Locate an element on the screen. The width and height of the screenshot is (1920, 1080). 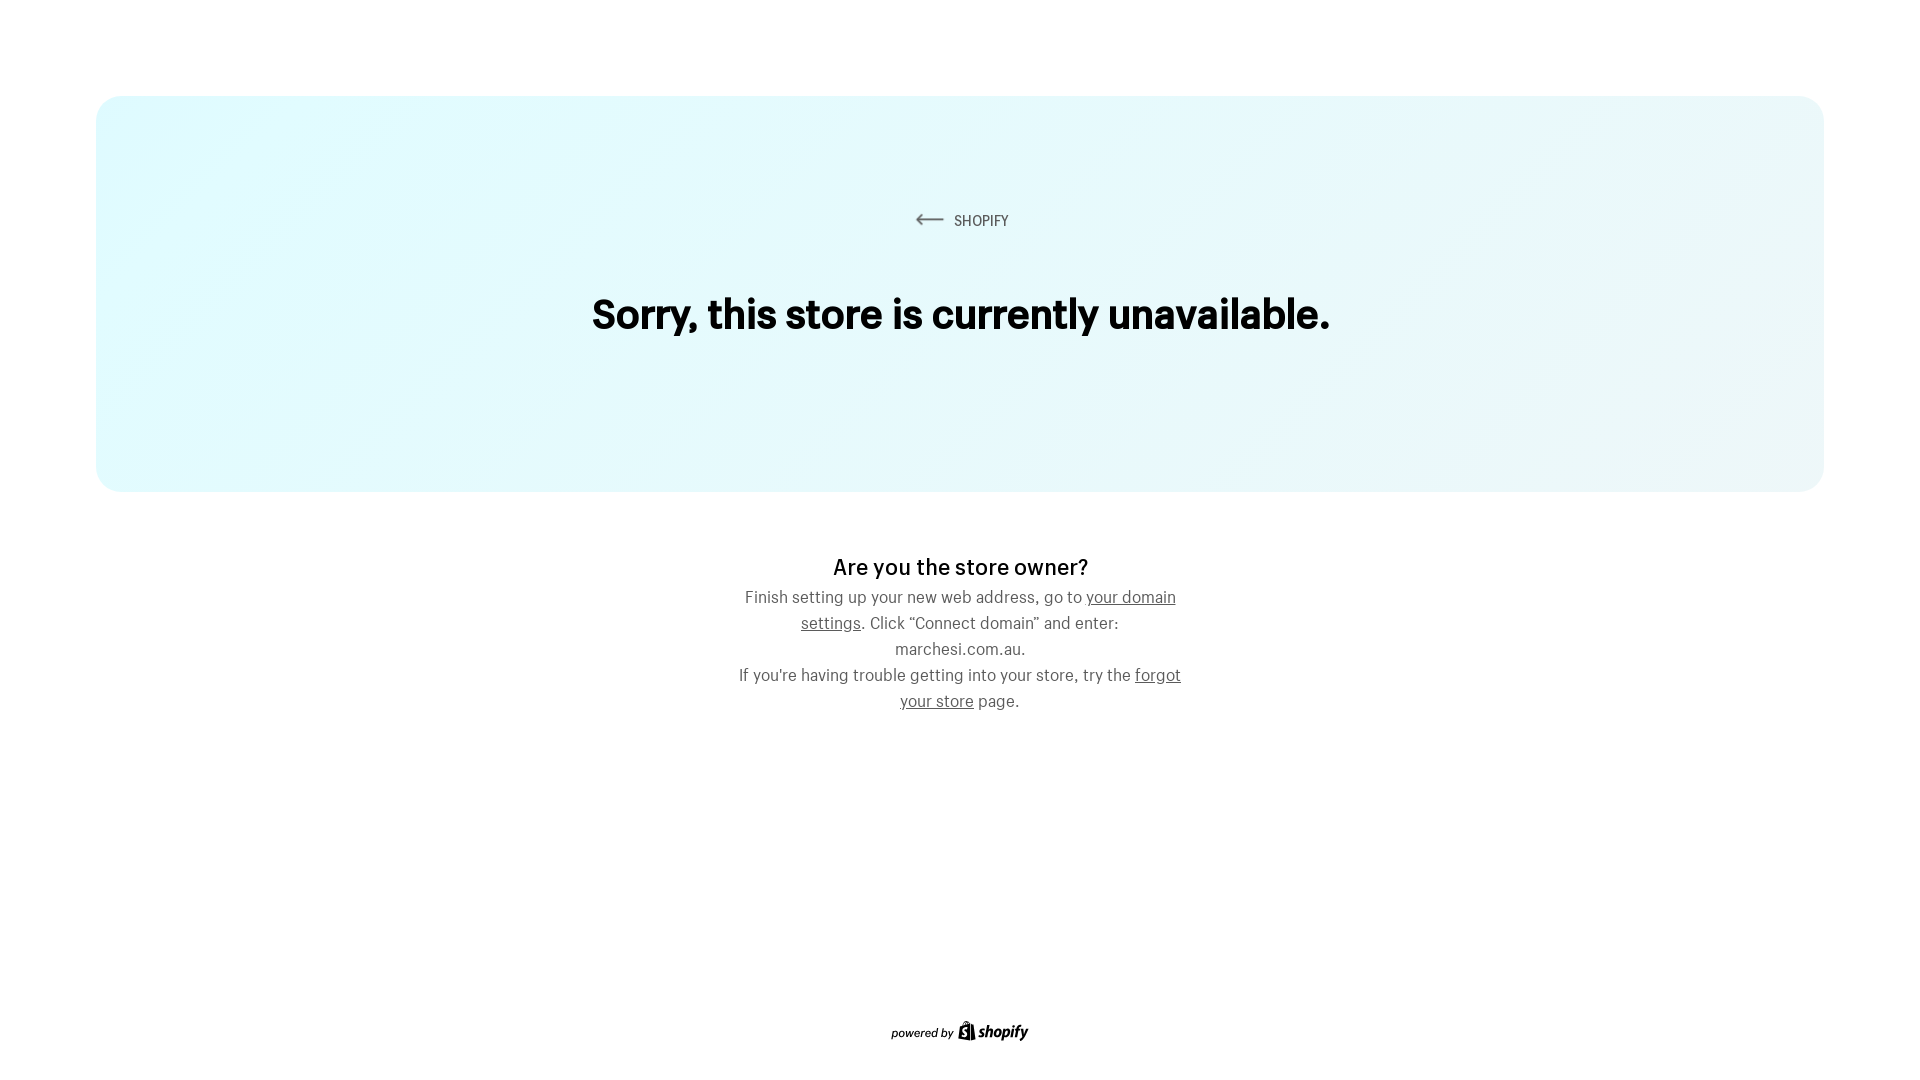
forgot your store is located at coordinates (1040, 685).